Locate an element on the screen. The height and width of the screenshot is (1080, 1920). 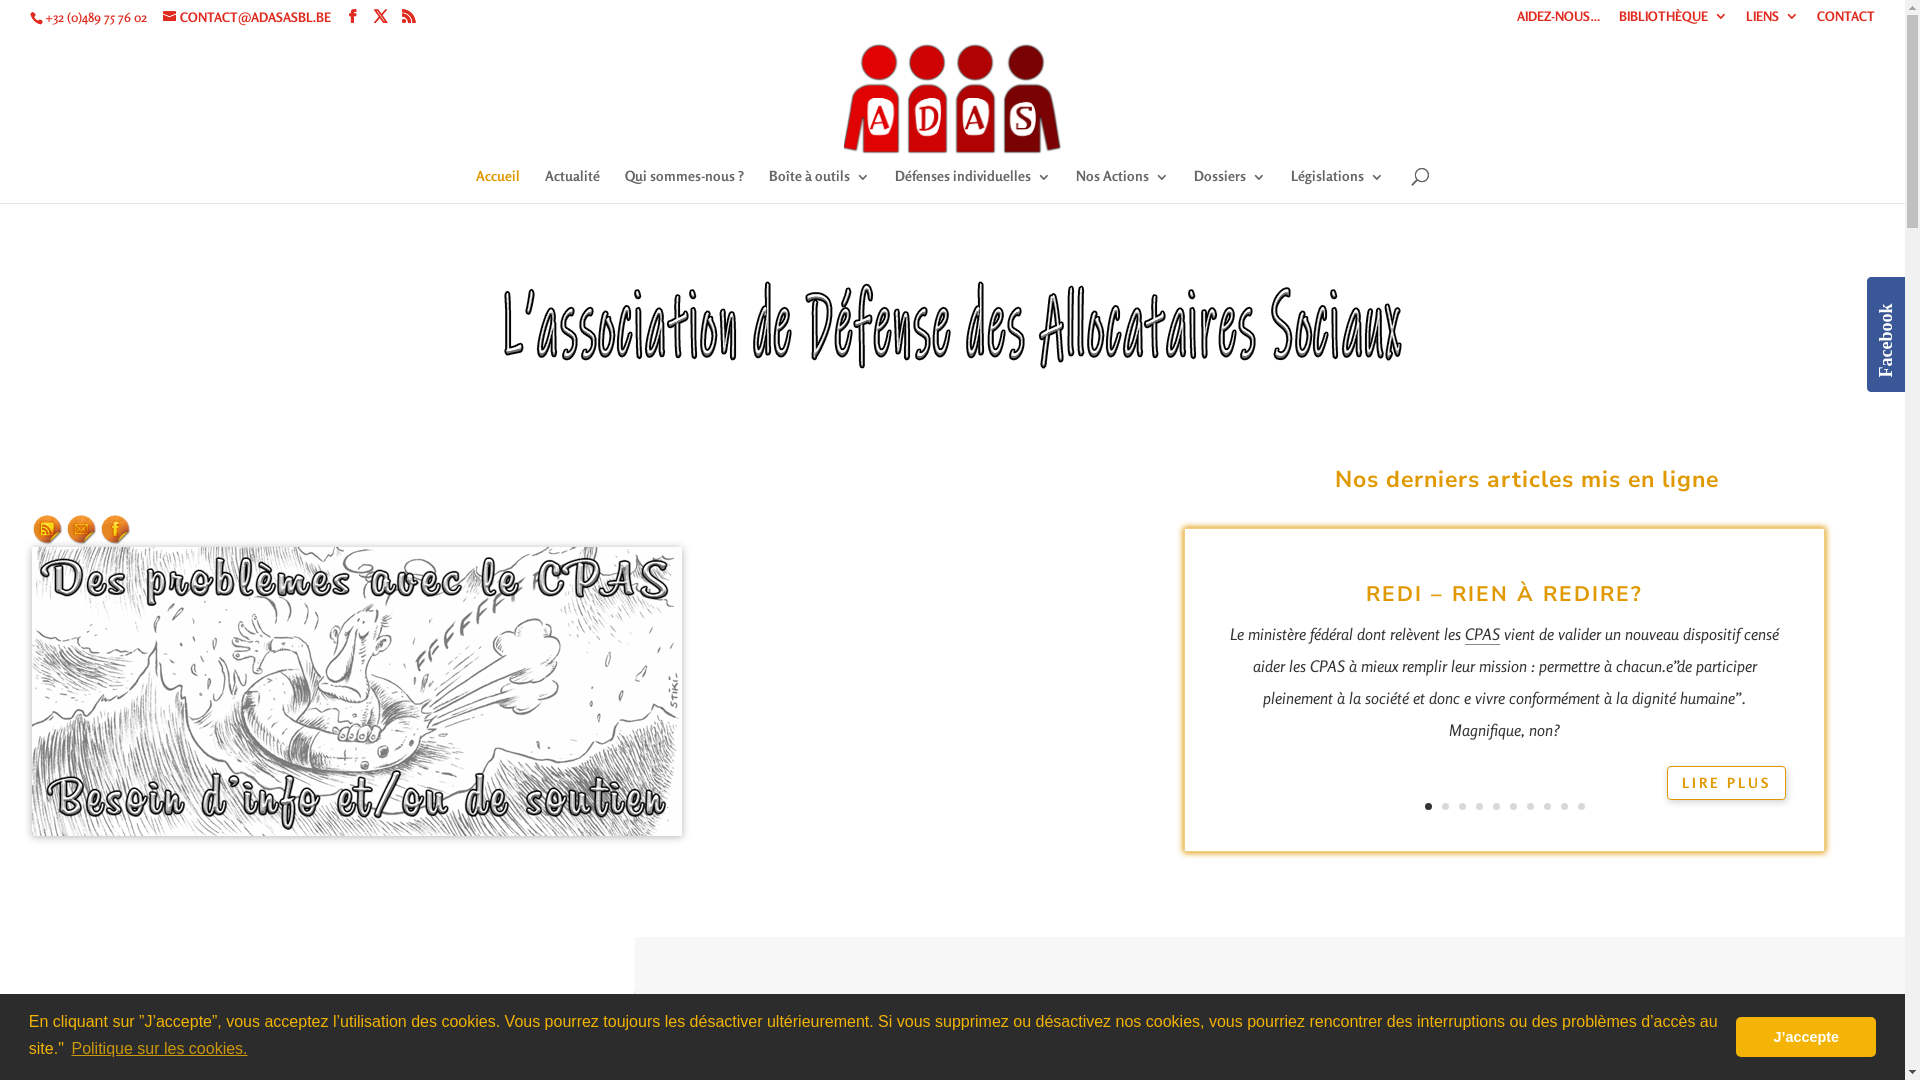
8 is located at coordinates (1548, 806).